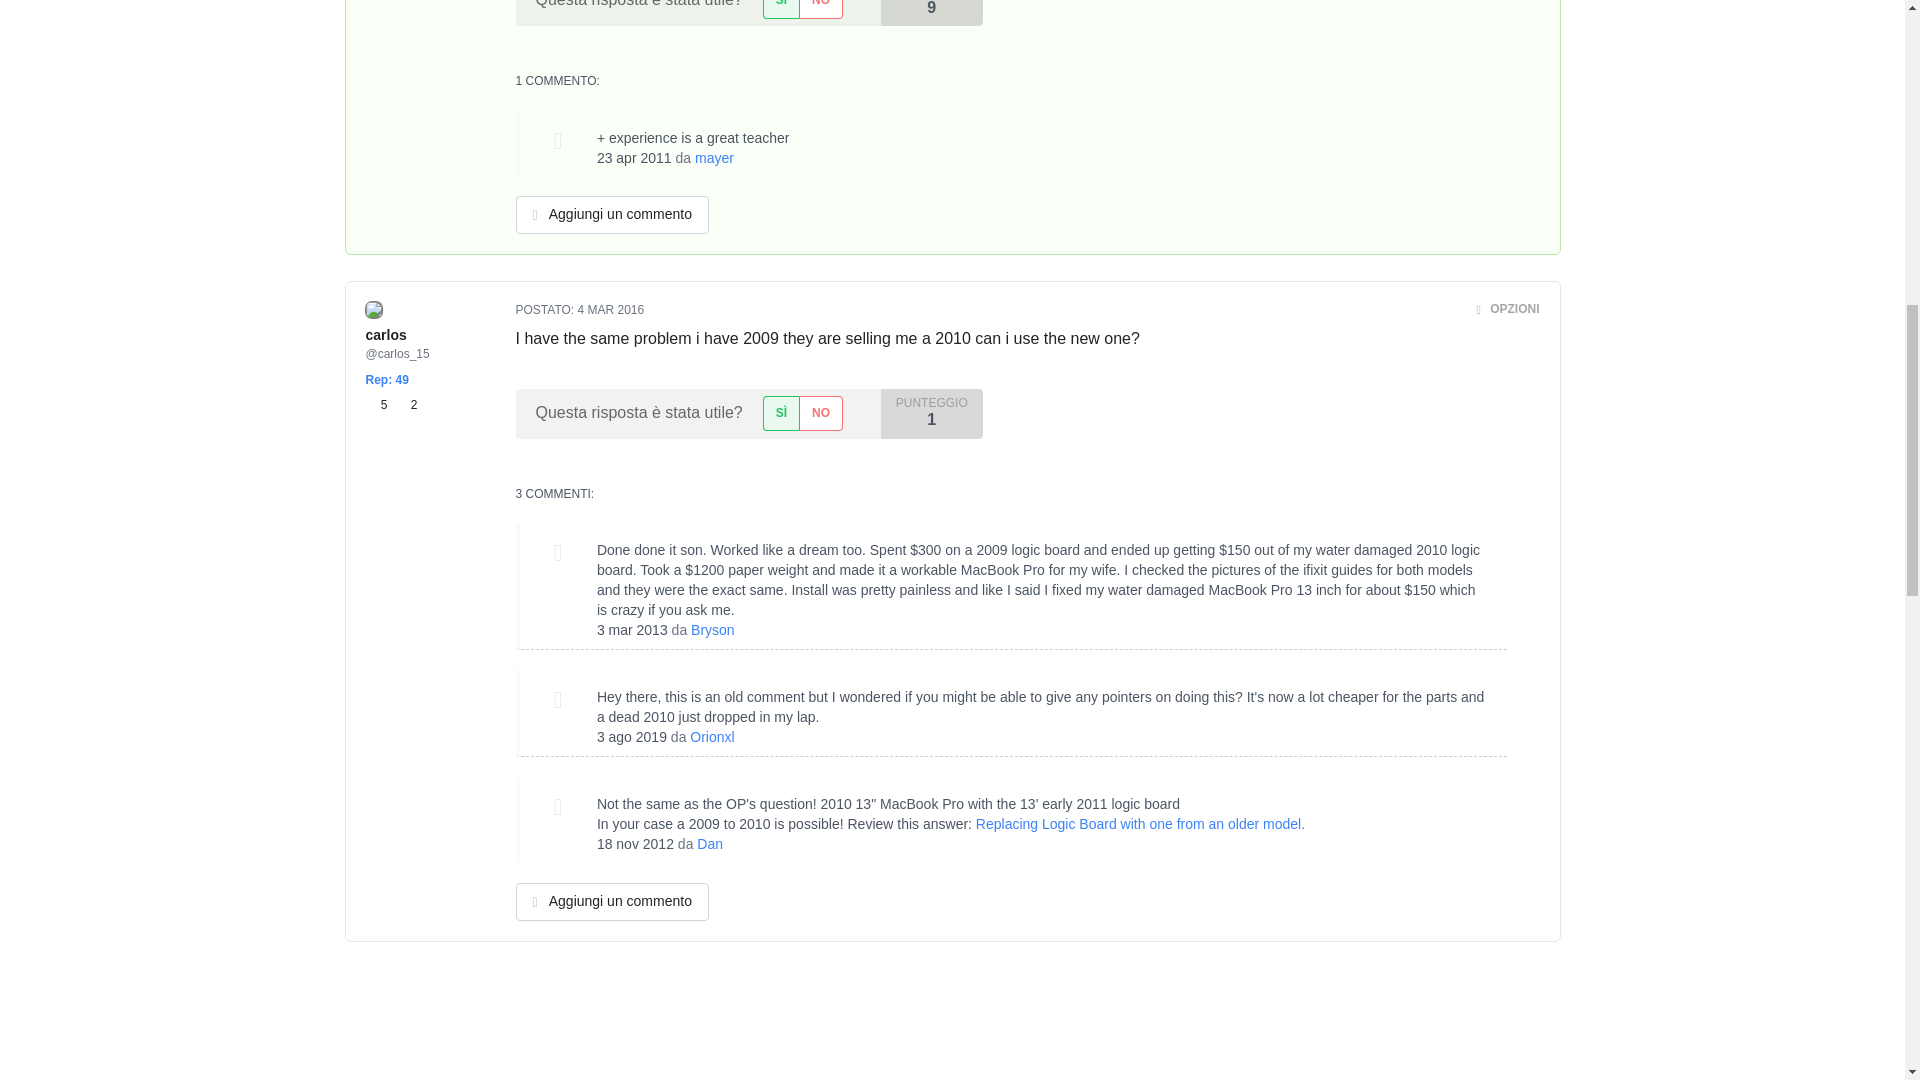  What do you see at coordinates (635, 844) in the screenshot?
I see `Sun, 18 Nov 2012 08:56:06 -0700` at bounding box center [635, 844].